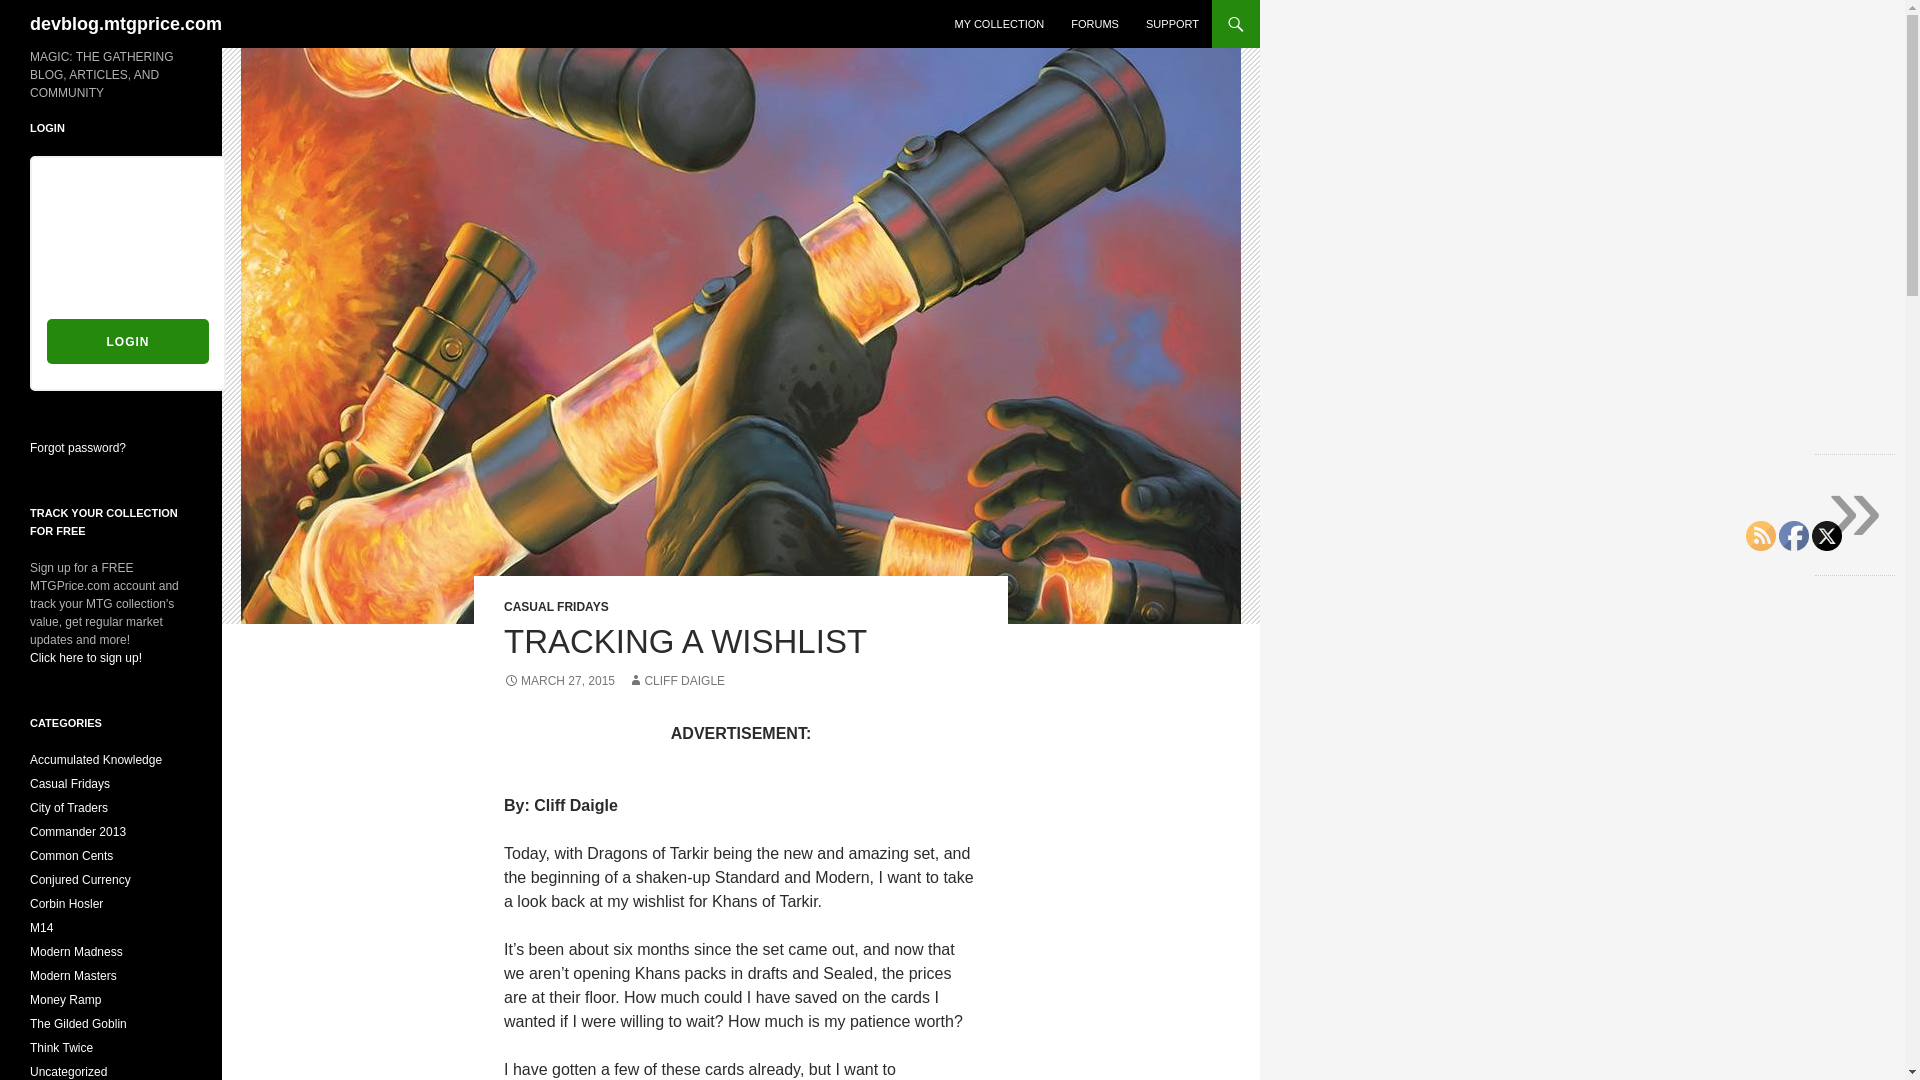  Describe the element at coordinates (86, 666) in the screenshot. I see `Click here to sign up!` at that location.